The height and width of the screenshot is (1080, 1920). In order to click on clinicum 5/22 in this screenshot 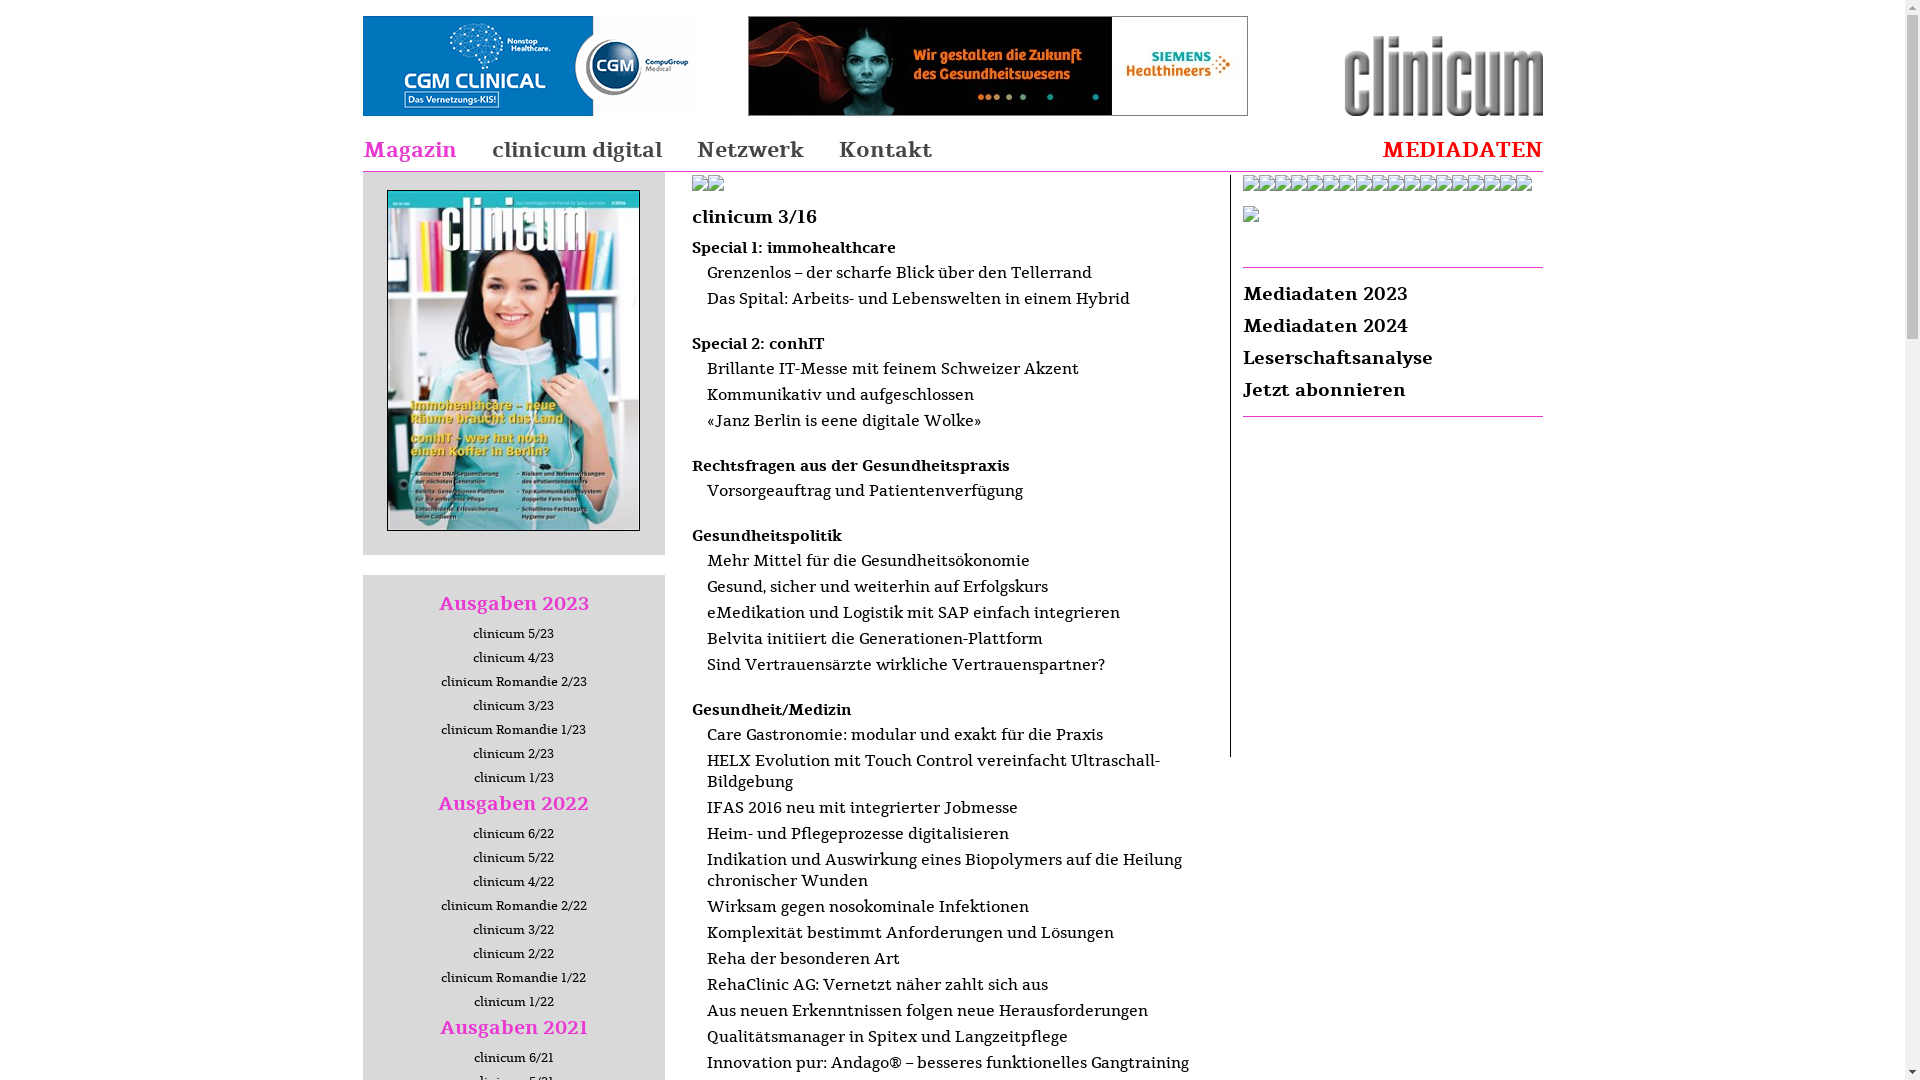, I will do `click(514, 858)`.